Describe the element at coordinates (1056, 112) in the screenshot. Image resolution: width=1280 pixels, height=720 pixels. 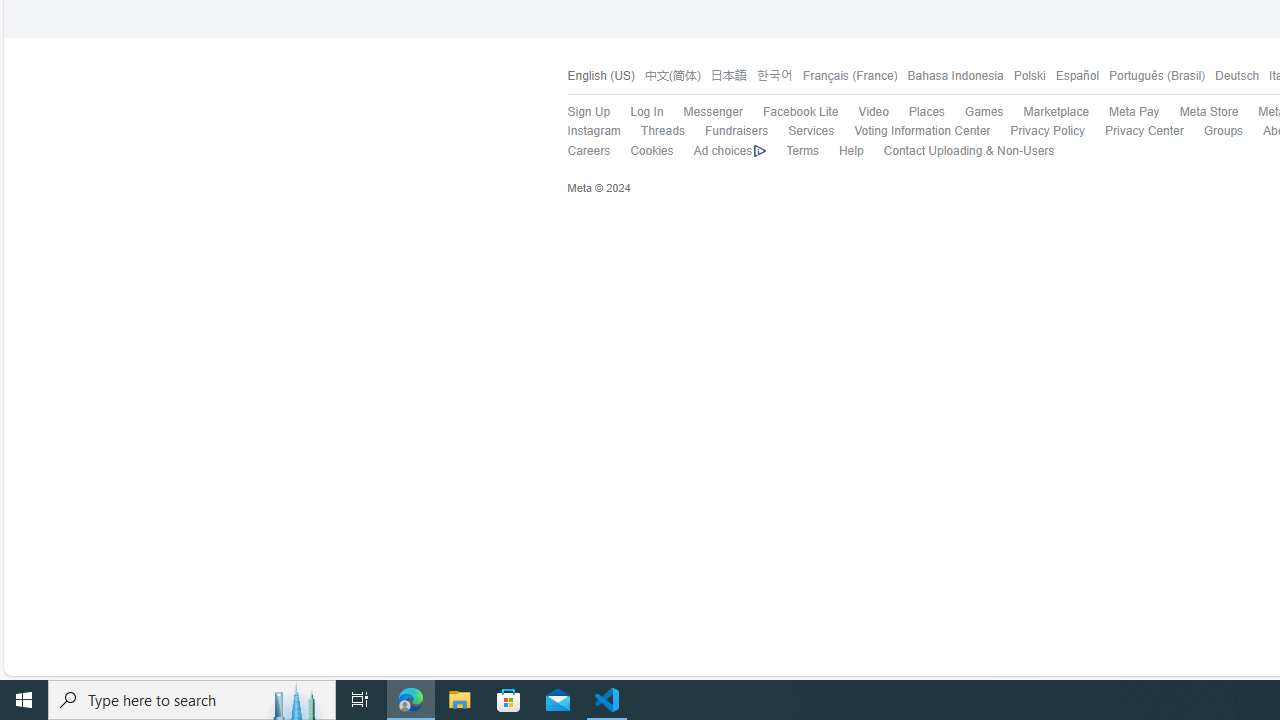
I see `Marketplace` at that location.